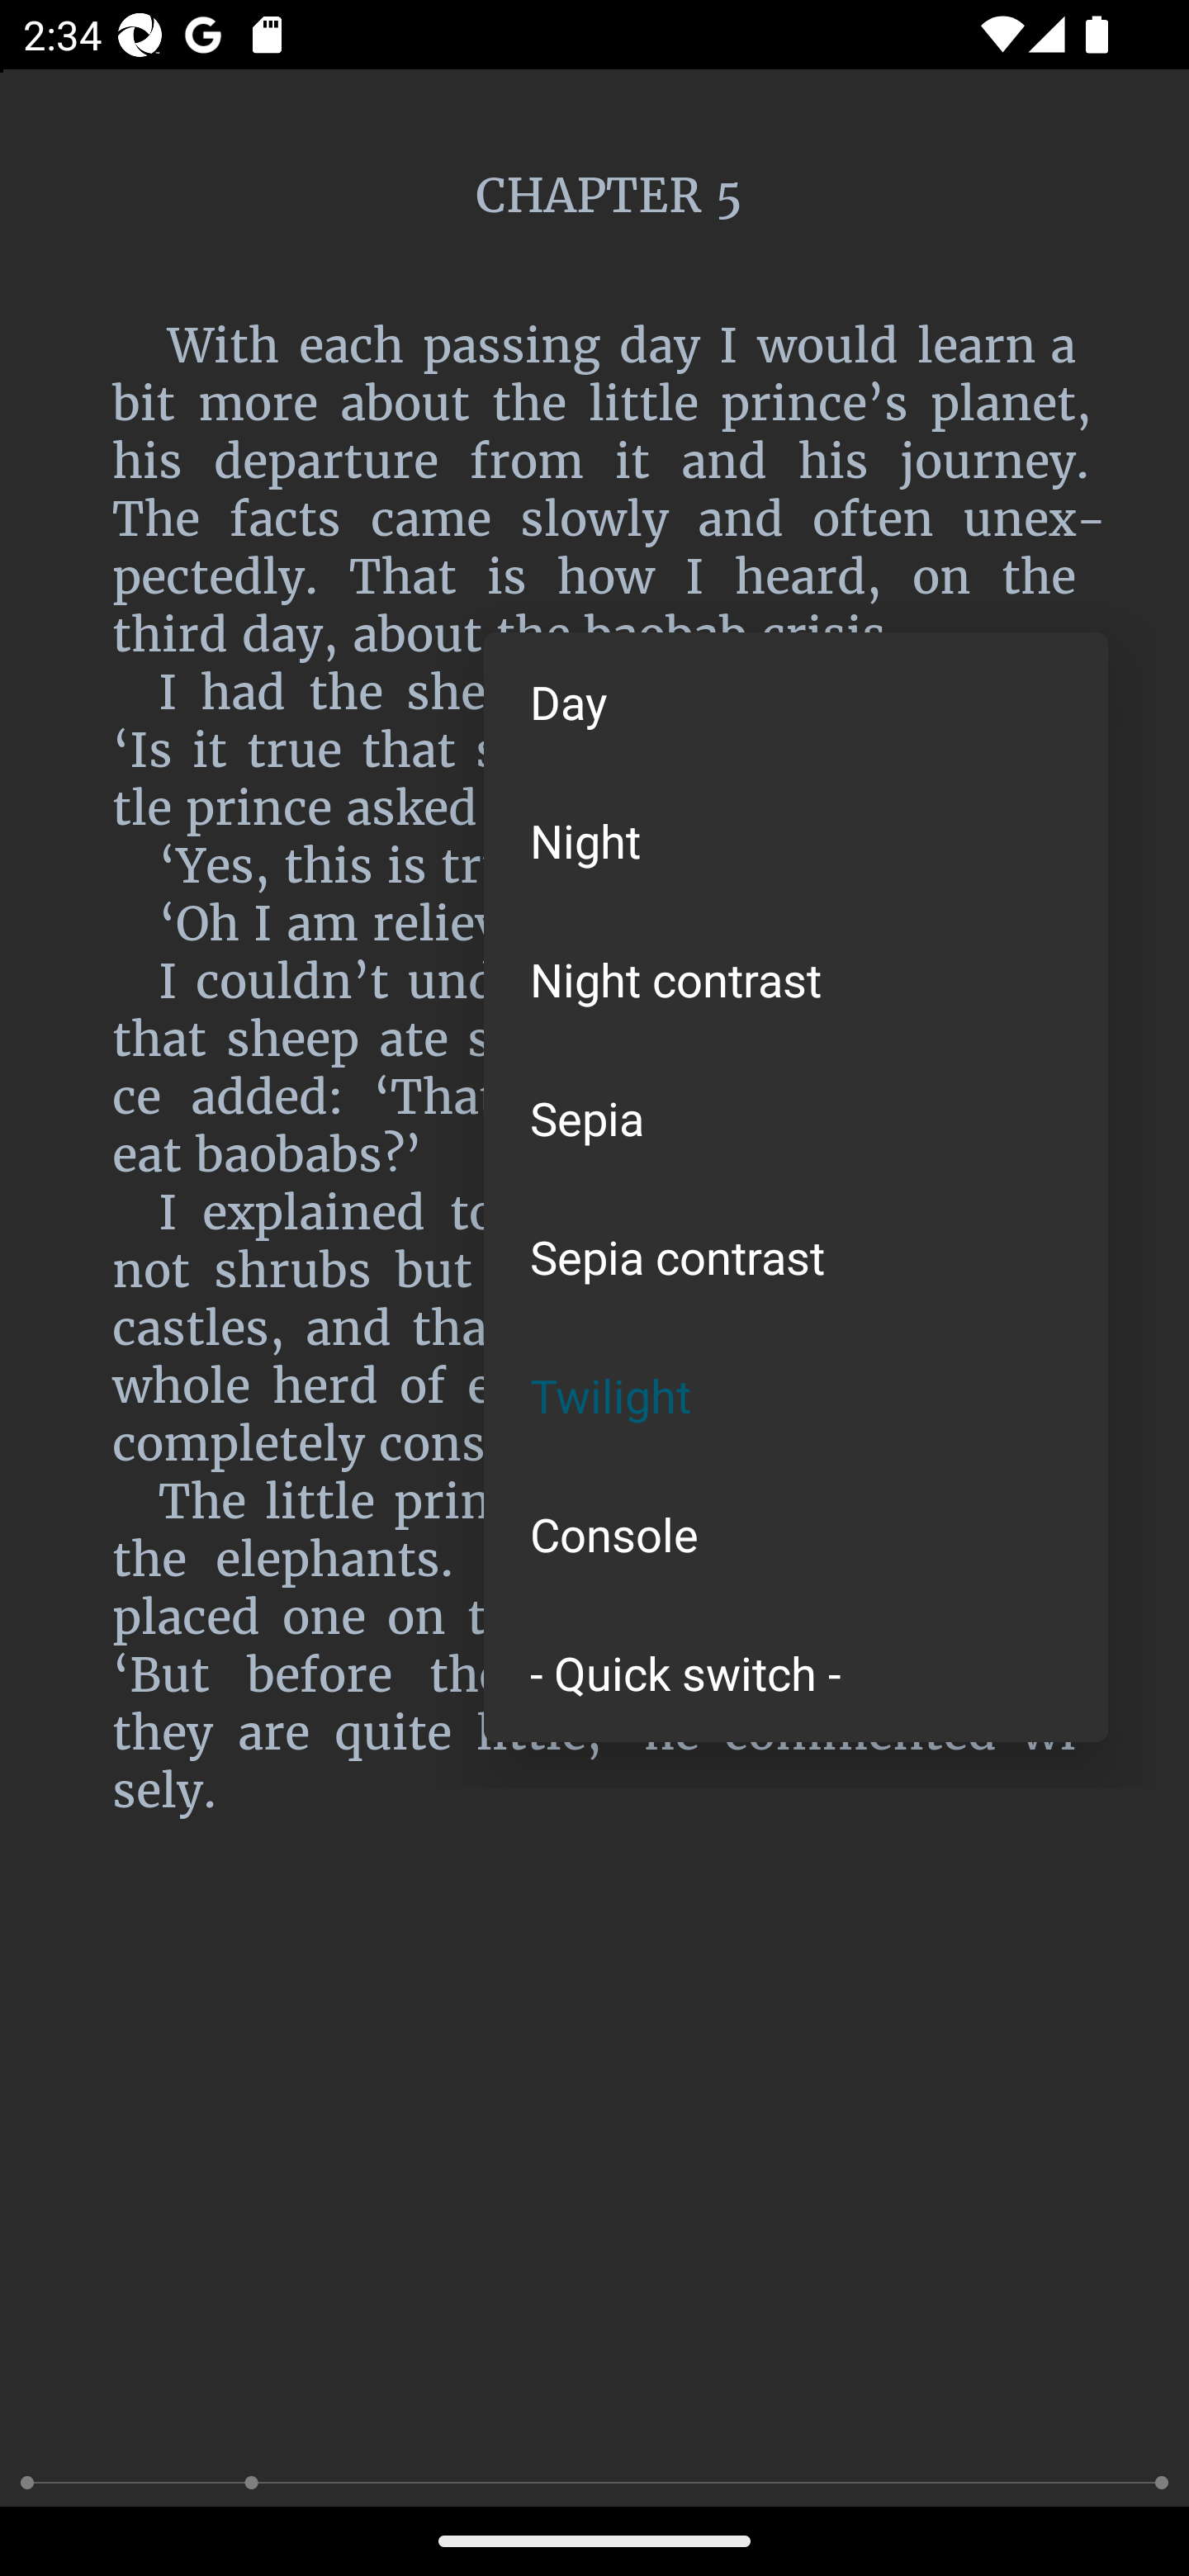 The height and width of the screenshot is (2576, 1189). What do you see at coordinates (796, 1118) in the screenshot?
I see `Sepia` at bounding box center [796, 1118].